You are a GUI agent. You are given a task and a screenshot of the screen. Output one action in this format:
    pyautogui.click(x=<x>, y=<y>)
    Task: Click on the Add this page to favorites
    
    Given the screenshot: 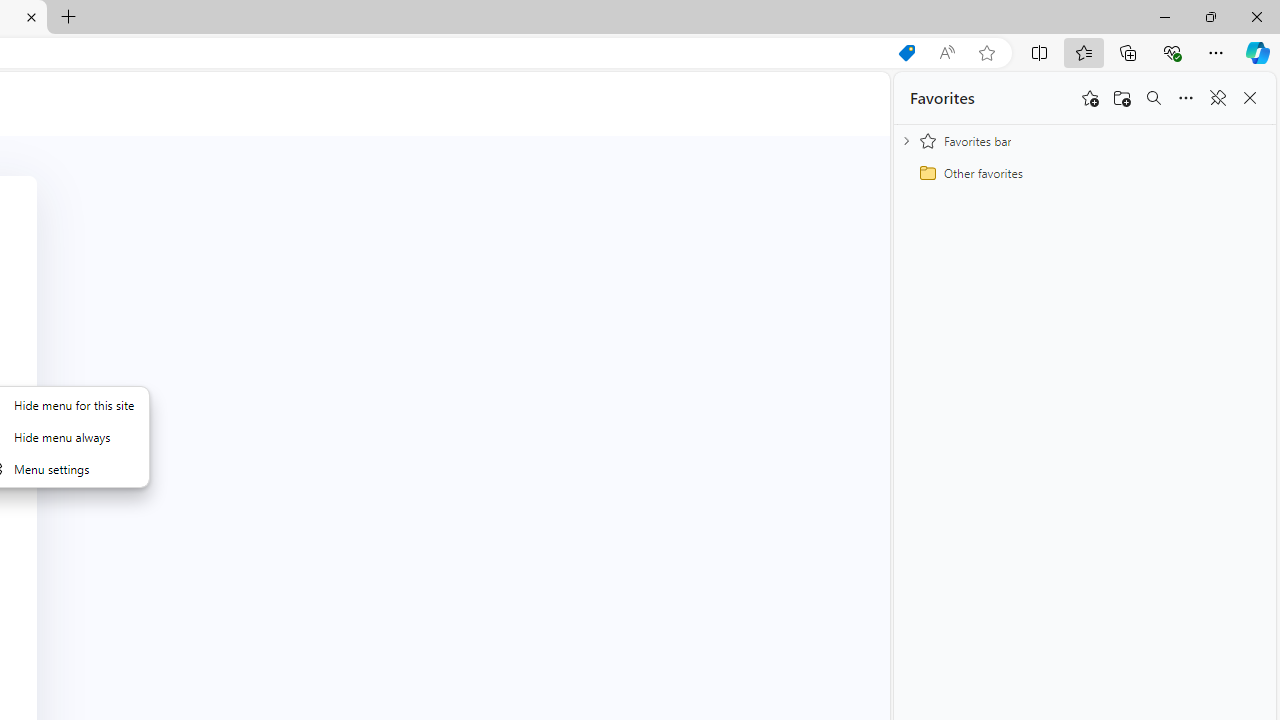 What is the action you would take?
    pyautogui.click(x=1090, y=98)
    